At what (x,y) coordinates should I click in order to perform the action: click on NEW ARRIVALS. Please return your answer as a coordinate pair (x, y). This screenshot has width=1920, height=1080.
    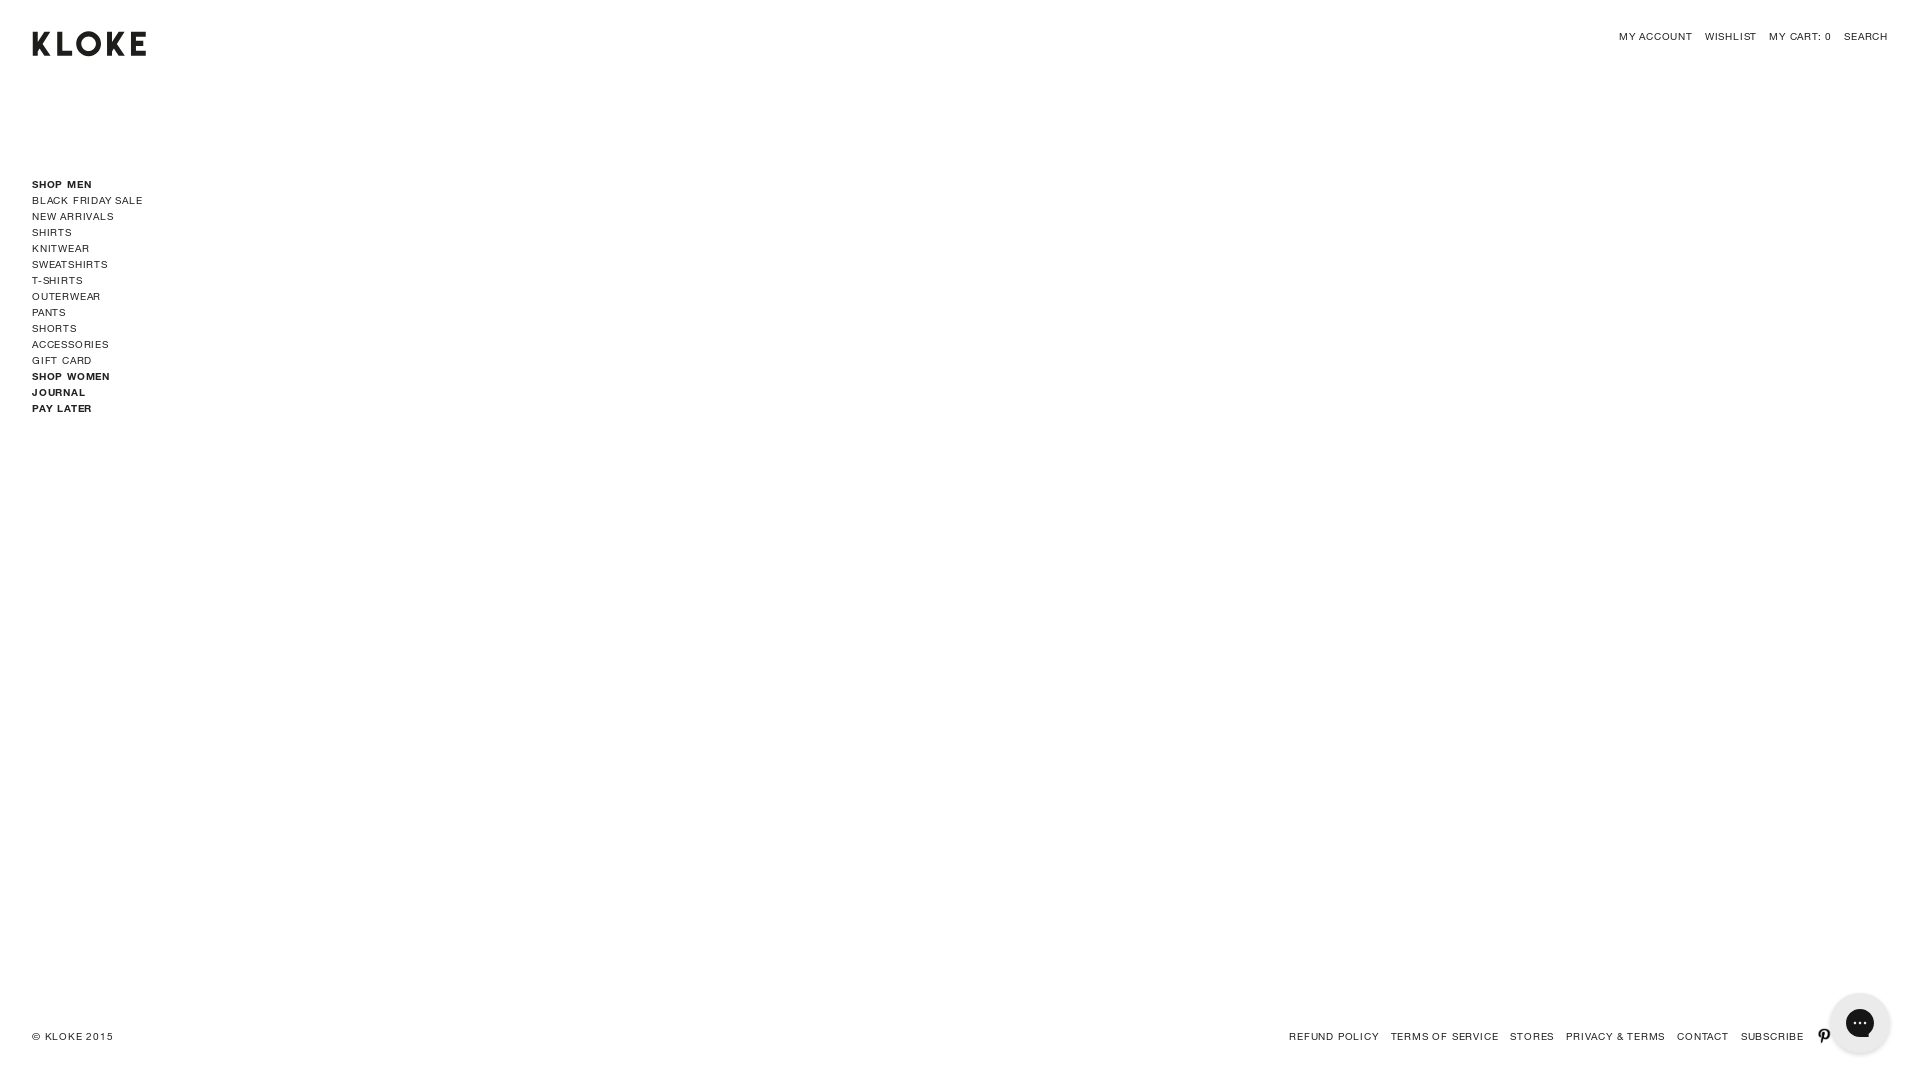
    Looking at the image, I should click on (73, 216).